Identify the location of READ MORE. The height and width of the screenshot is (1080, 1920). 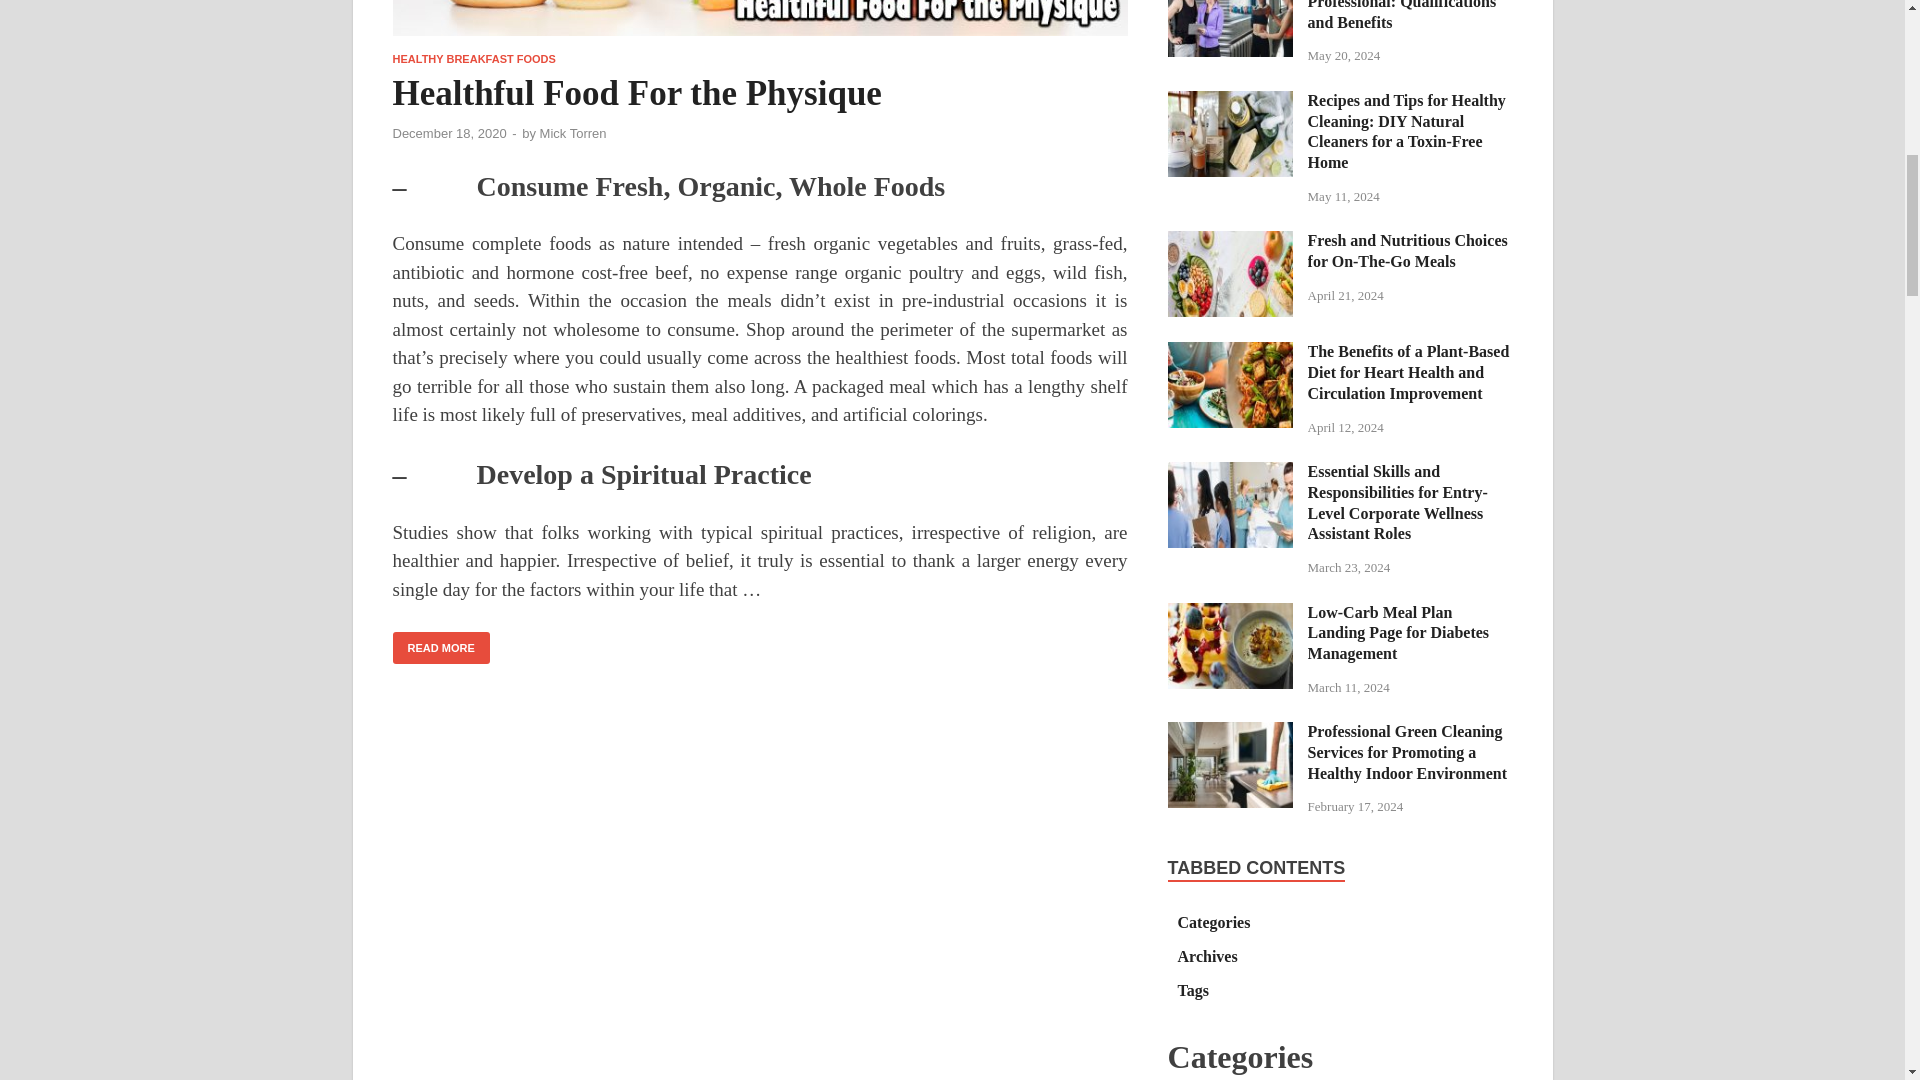
(440, 648).